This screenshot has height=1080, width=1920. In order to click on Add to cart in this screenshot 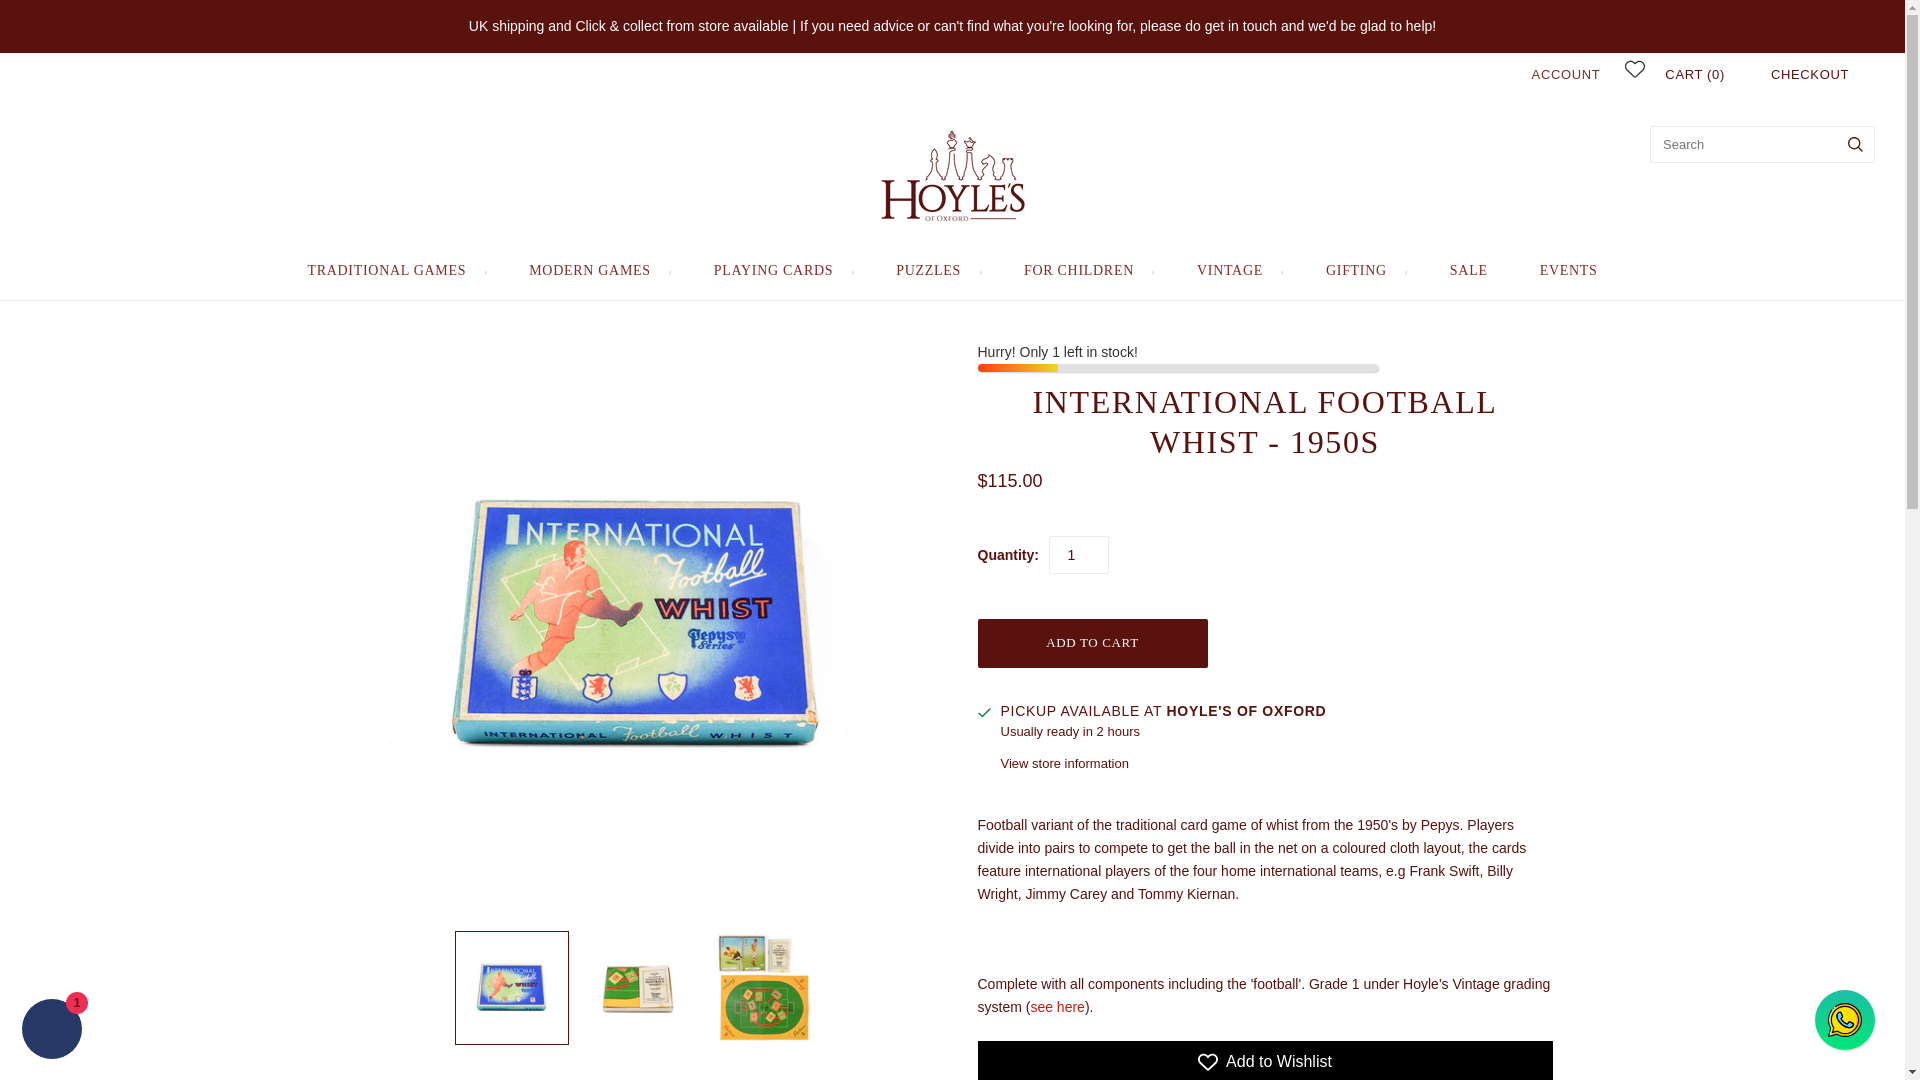, I will do `click(1092, 643)`.